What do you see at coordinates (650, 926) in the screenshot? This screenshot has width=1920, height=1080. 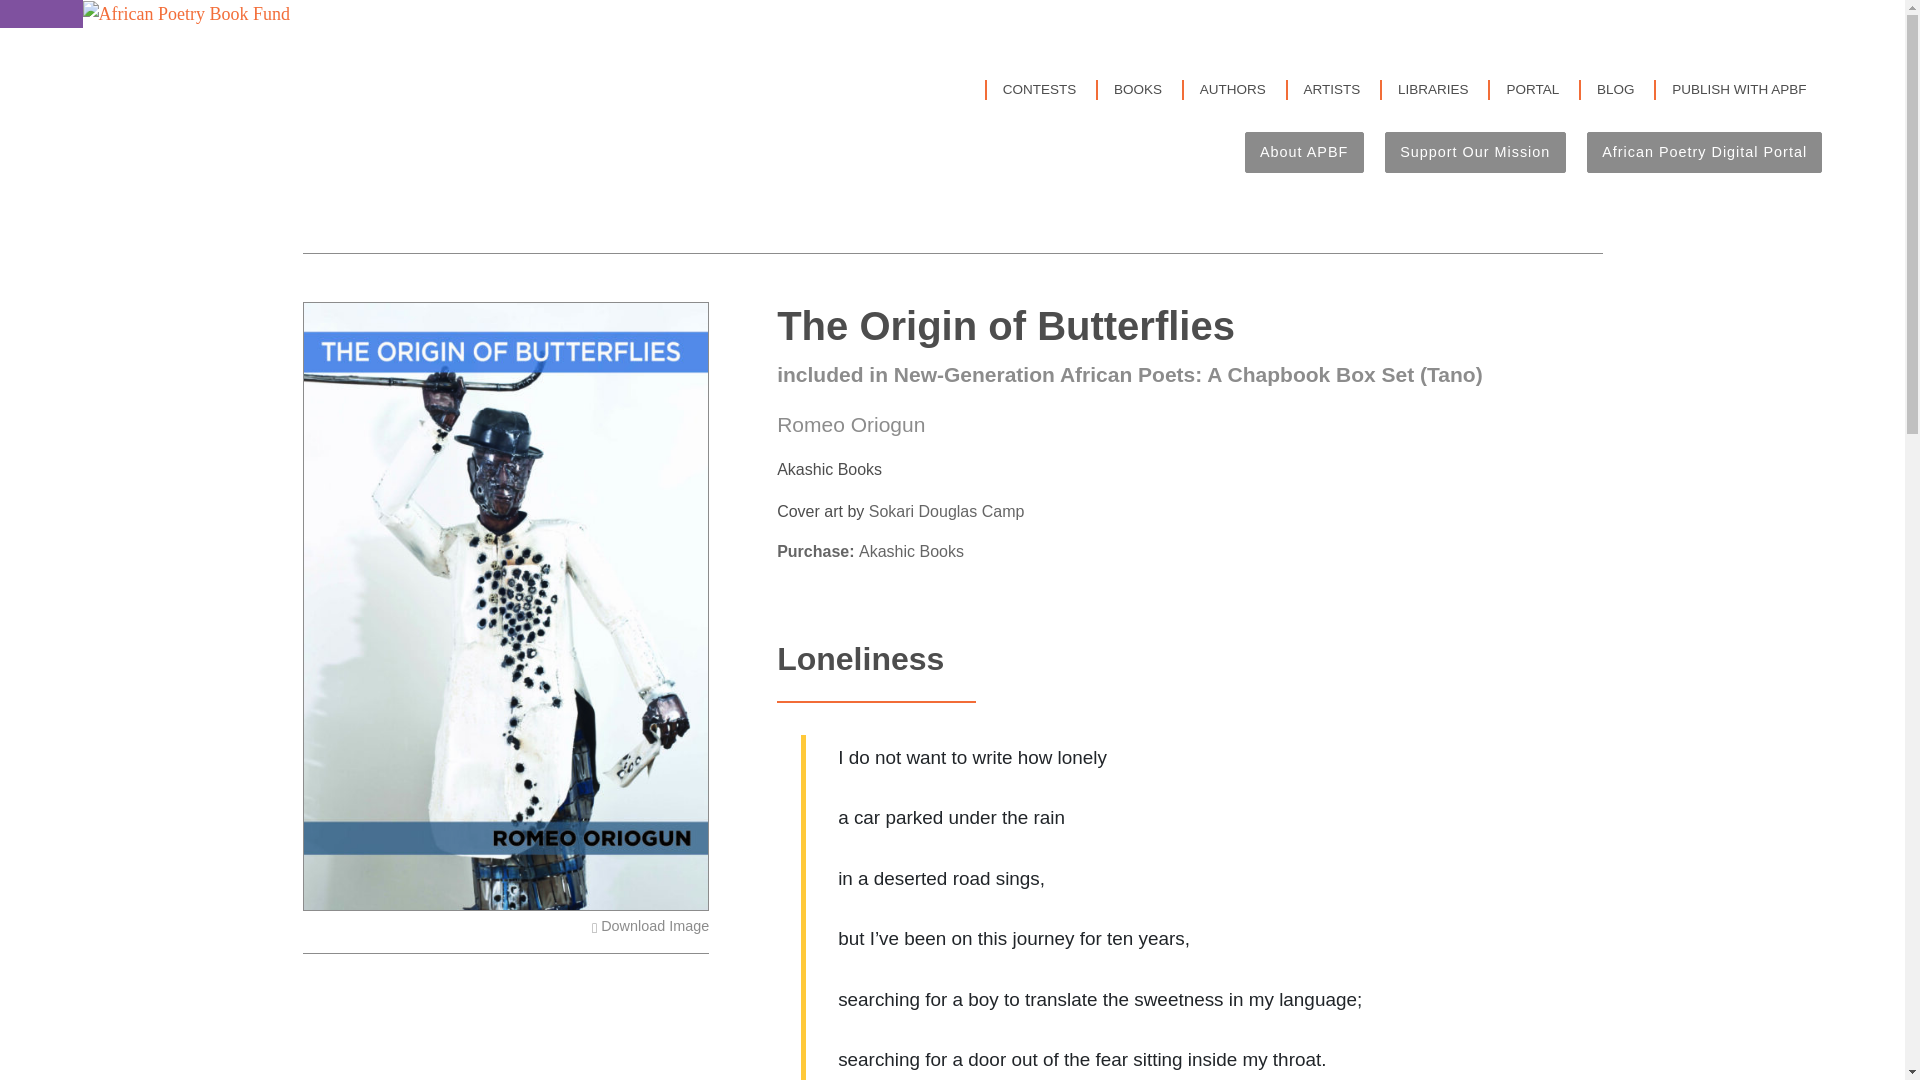 I see `Download Image` at bounding box center [650, 926].